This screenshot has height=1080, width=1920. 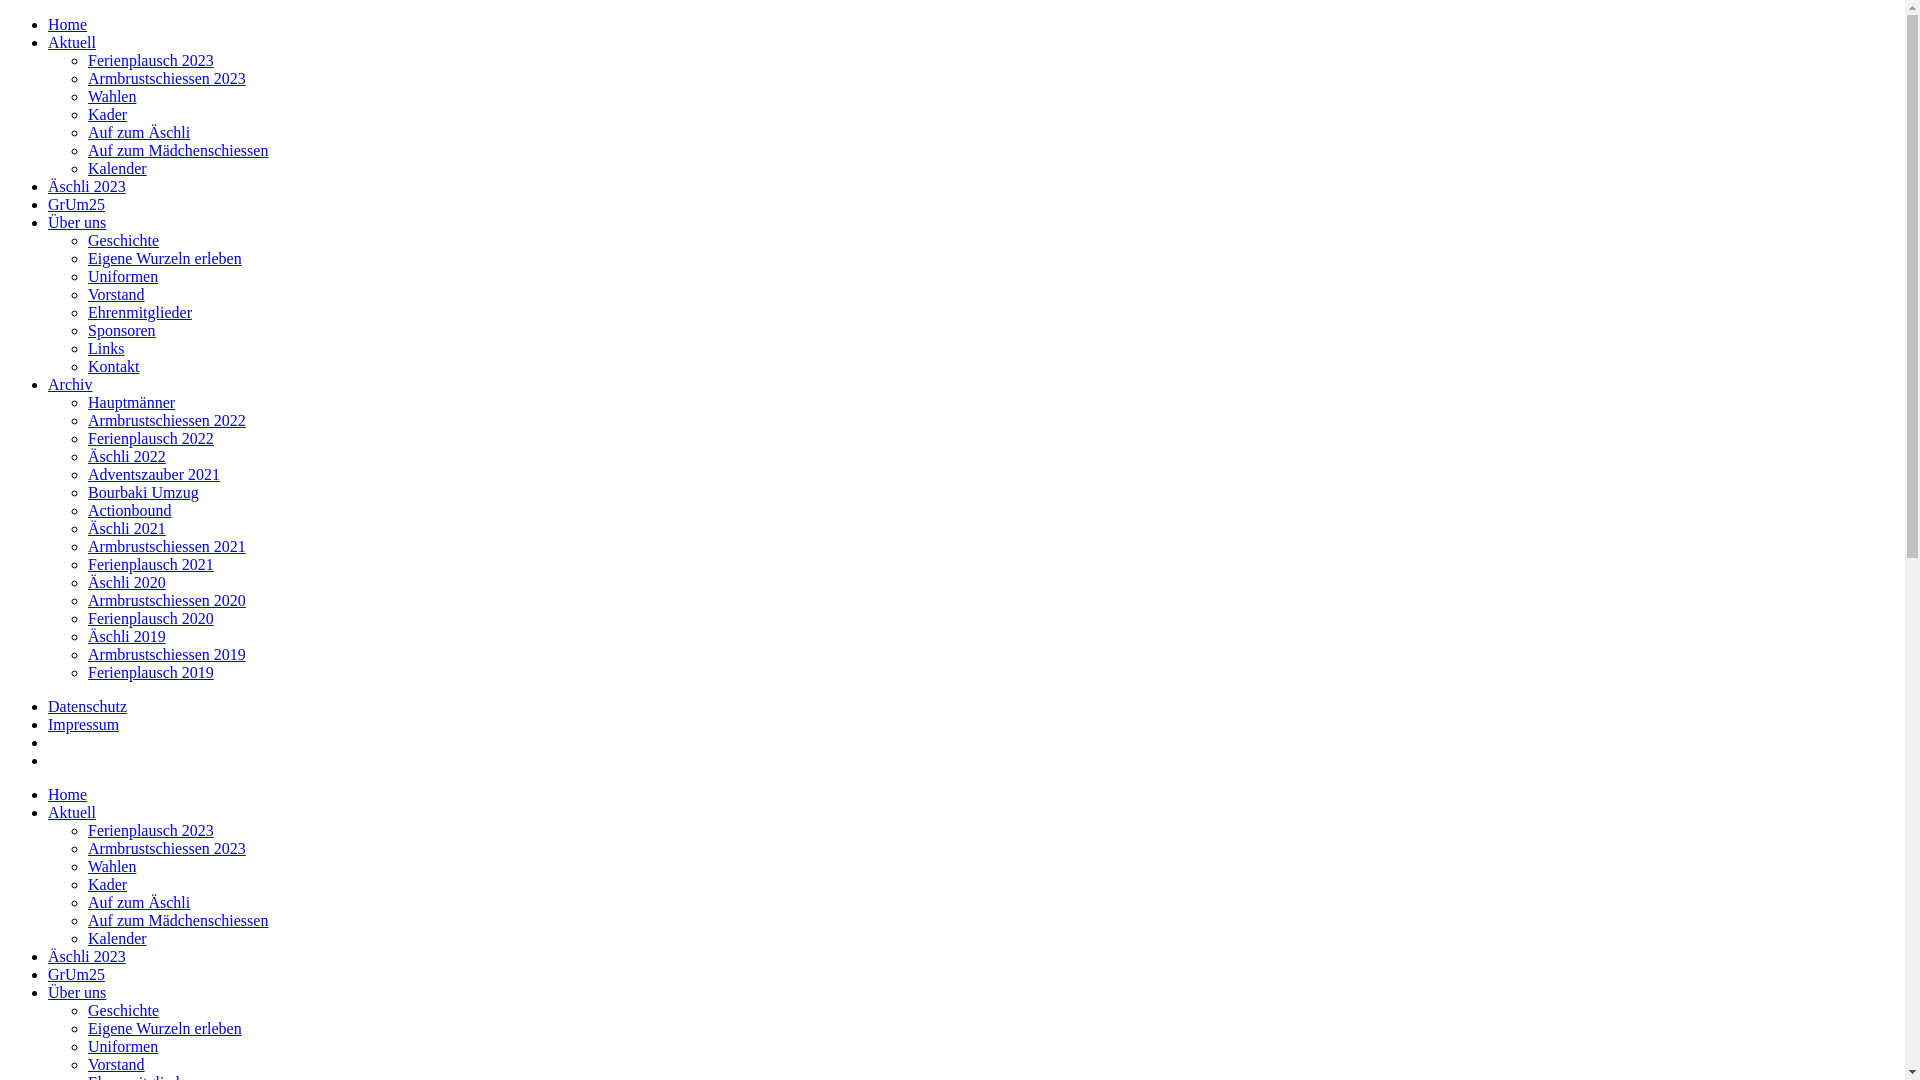 What do you see at coordinates (108, 114) in the screenshot?
I see `Kader` at bounding box center [108, 114].